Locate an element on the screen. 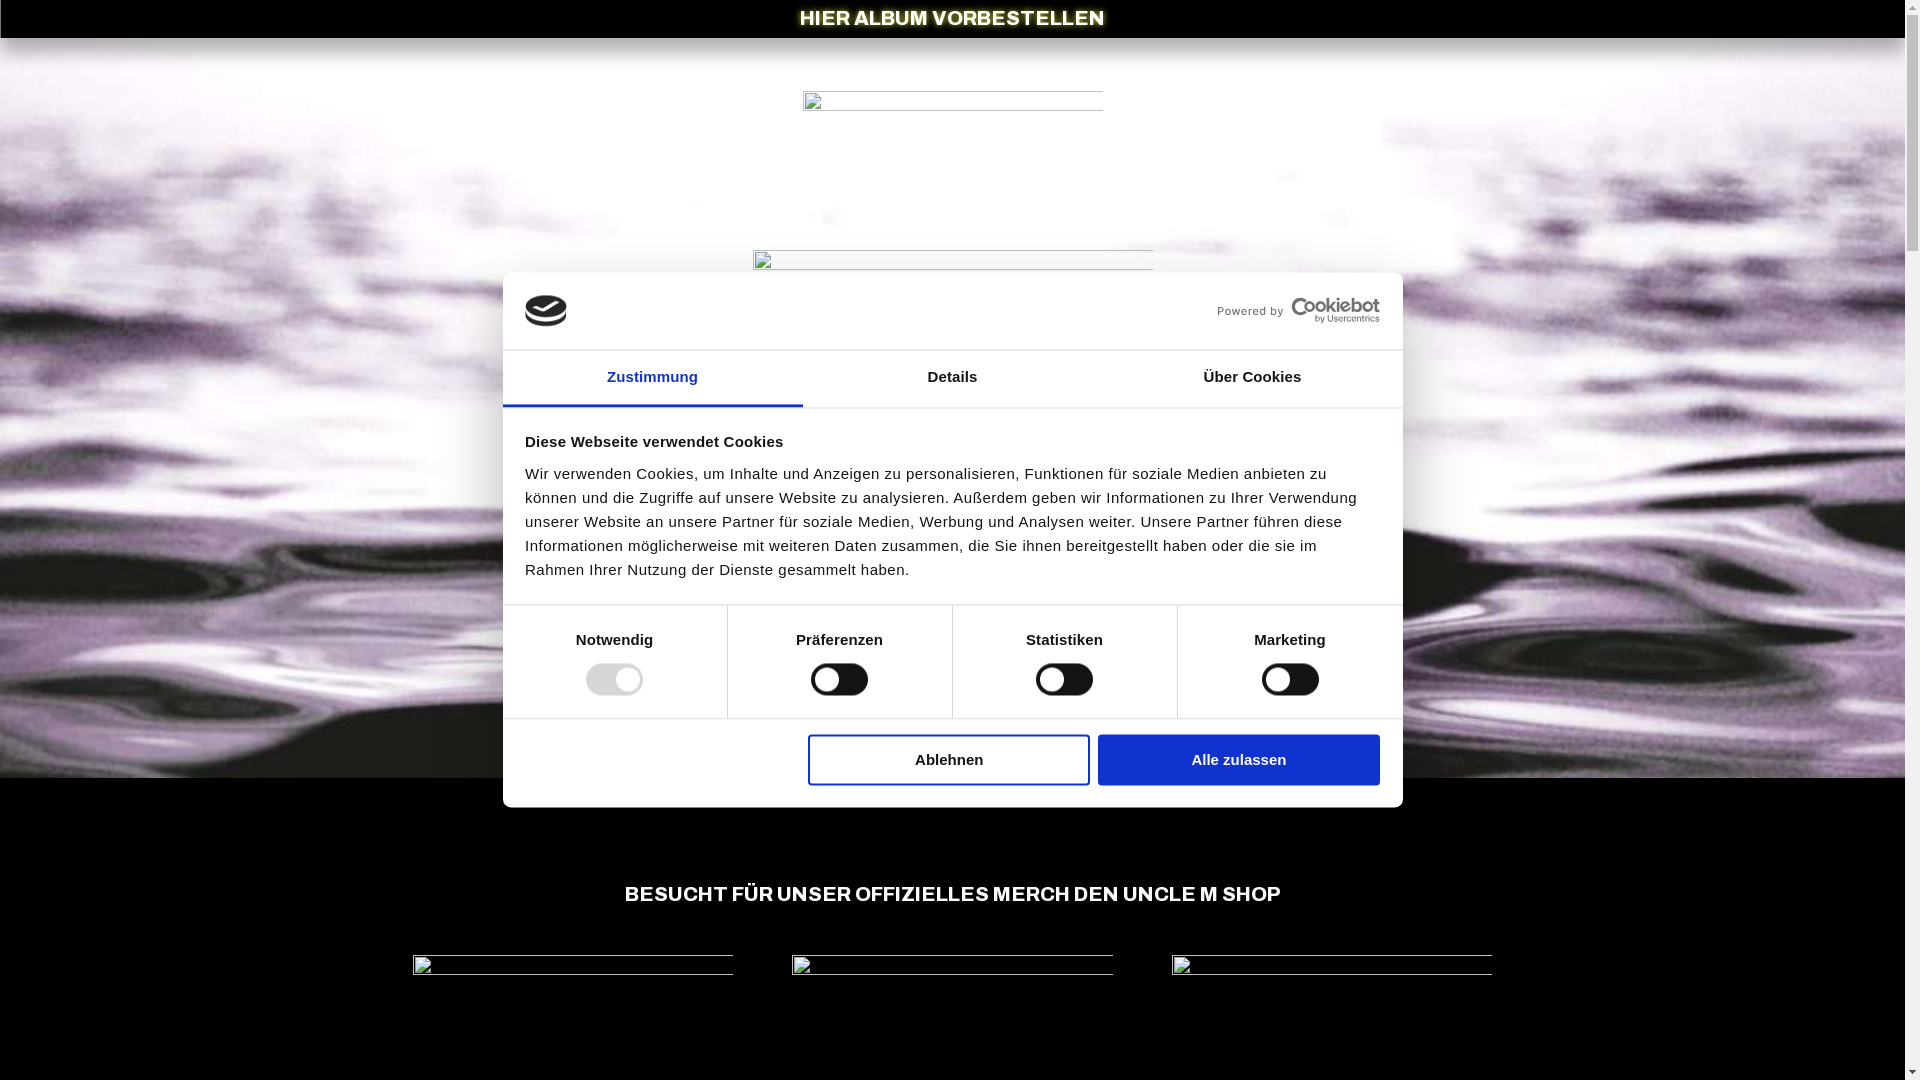  Zustimmung is located at coordinates (652, 378).